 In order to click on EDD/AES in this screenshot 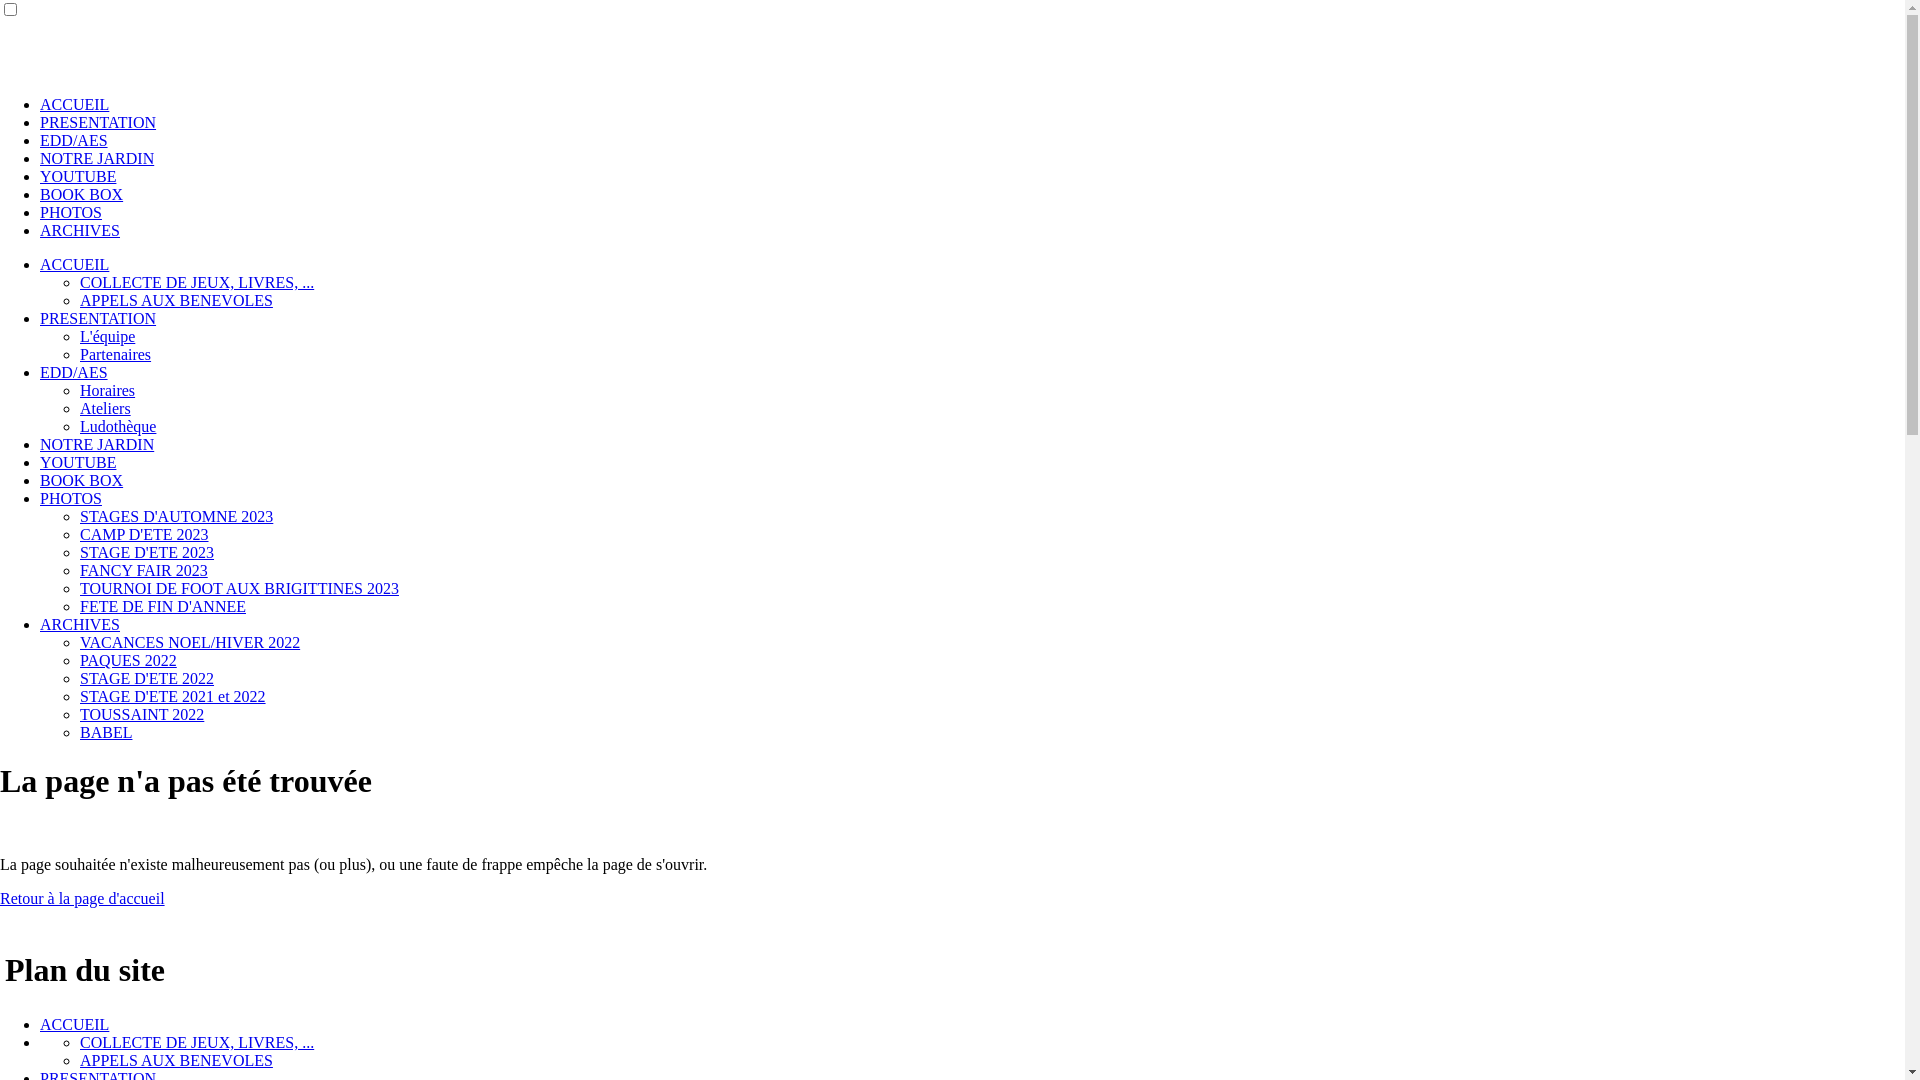, I will do `click(74, 372)`.